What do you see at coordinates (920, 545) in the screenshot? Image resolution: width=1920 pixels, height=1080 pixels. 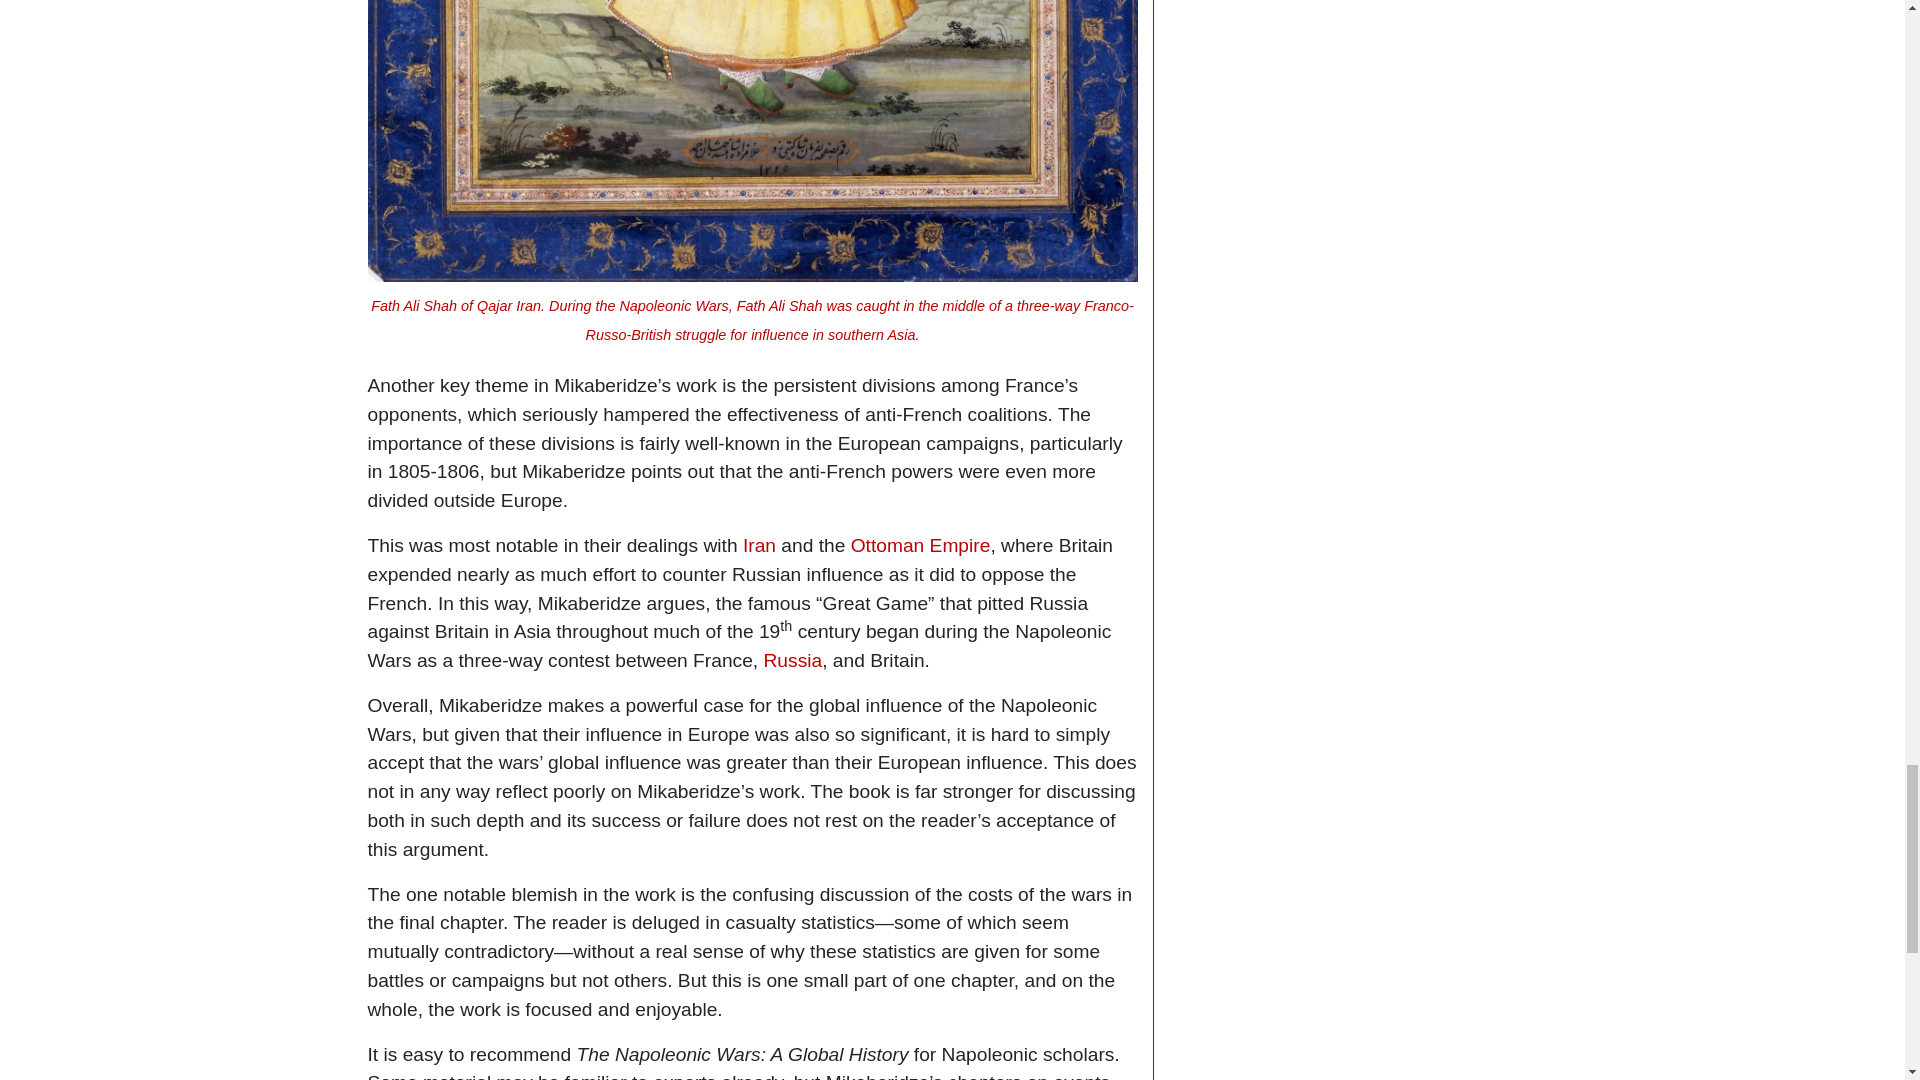 I see `Ottoman Empire` at bounding box center [920, 545].